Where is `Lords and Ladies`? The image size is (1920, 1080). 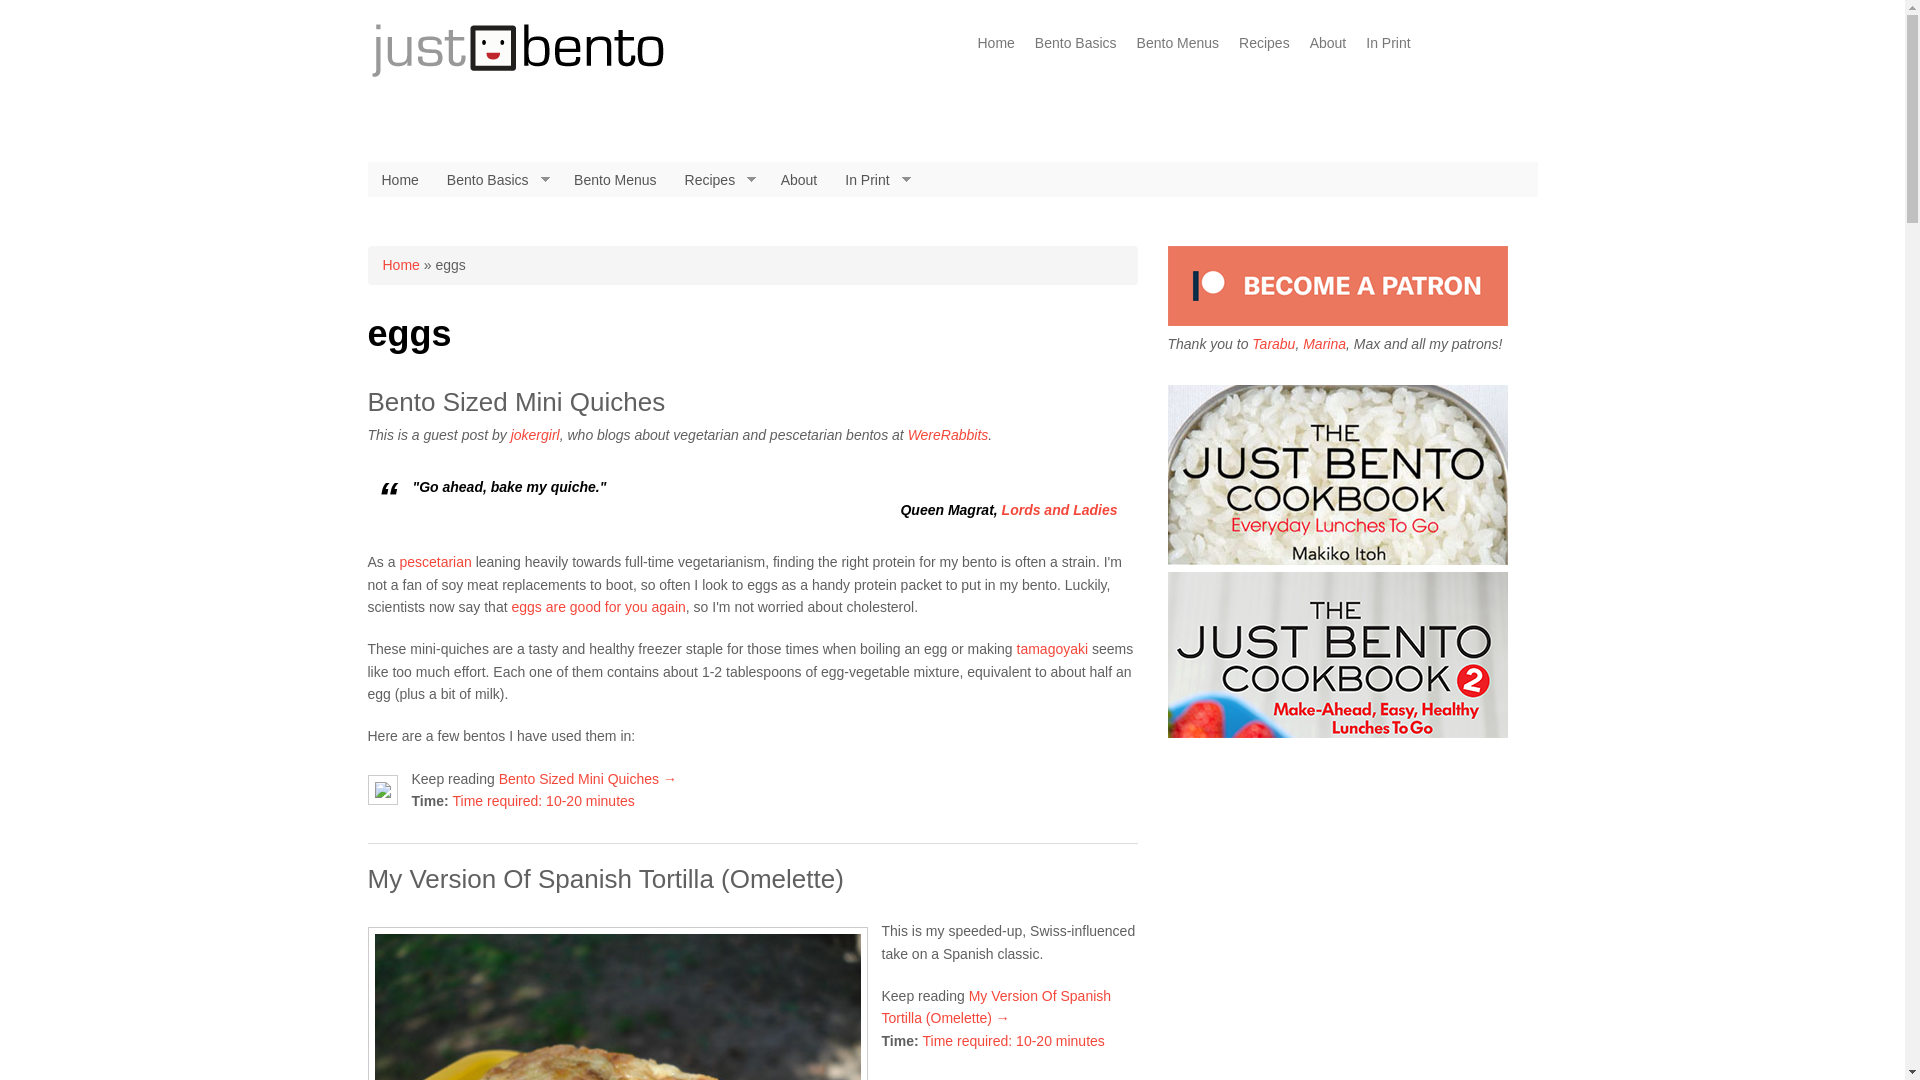 Lords and Ladies is located at coordinates (1060, 510).